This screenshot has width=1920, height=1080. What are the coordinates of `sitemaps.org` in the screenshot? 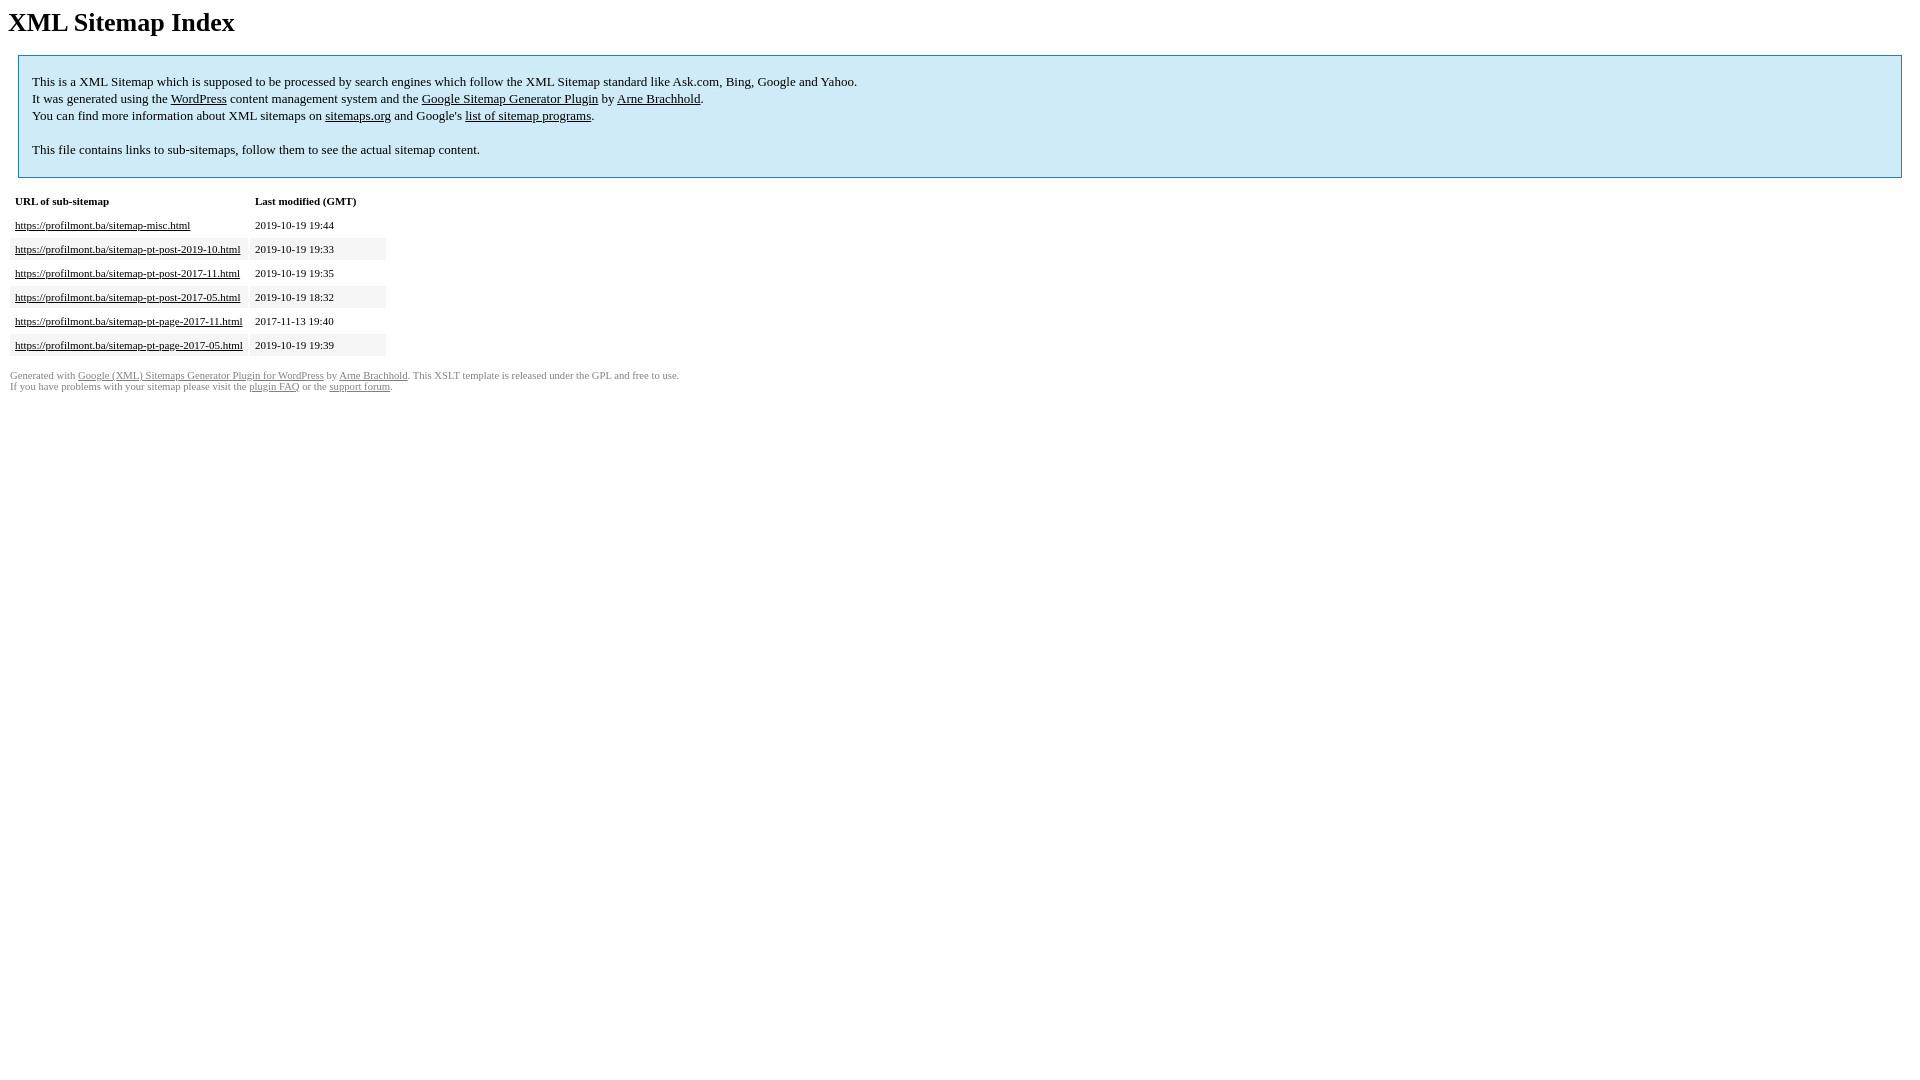 It's located at (358, 116).